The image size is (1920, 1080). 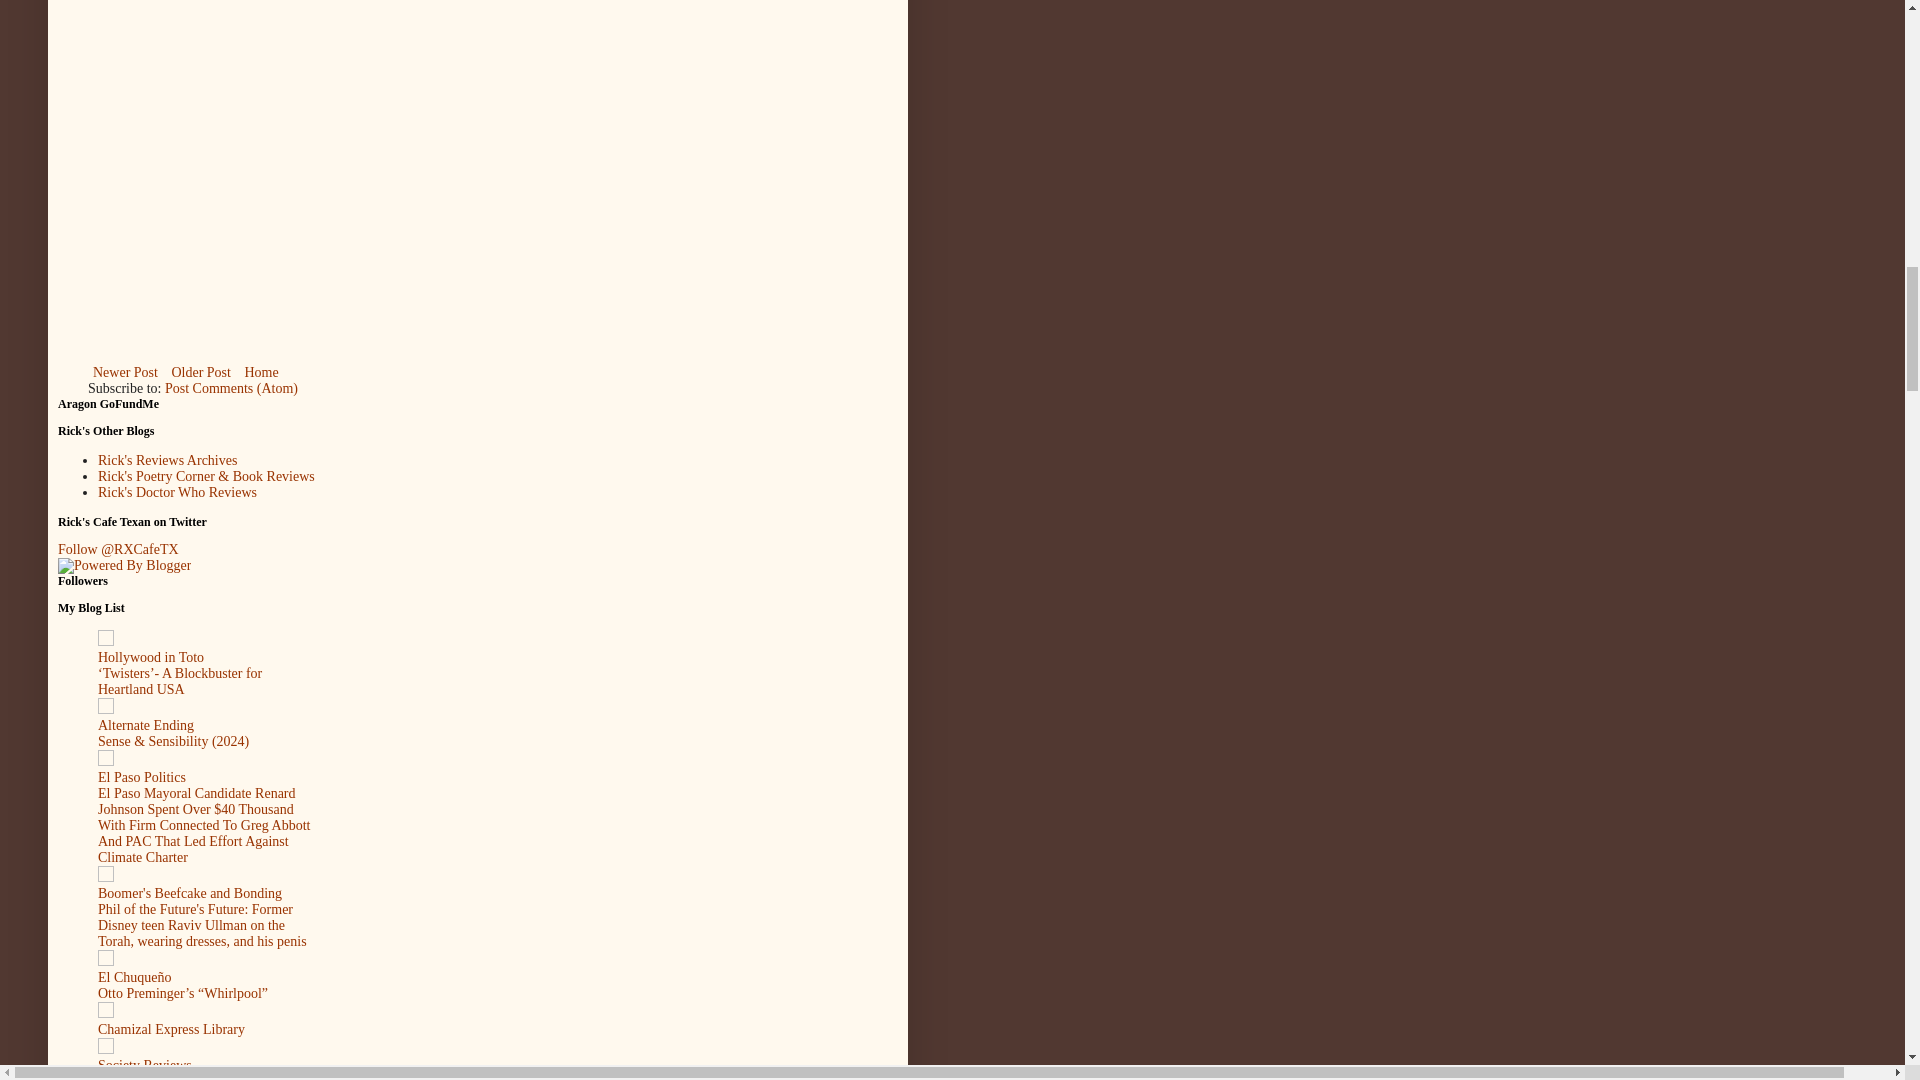 I want to click on Boomer's Beefcake and Bonding, so click(x=190, y=892).